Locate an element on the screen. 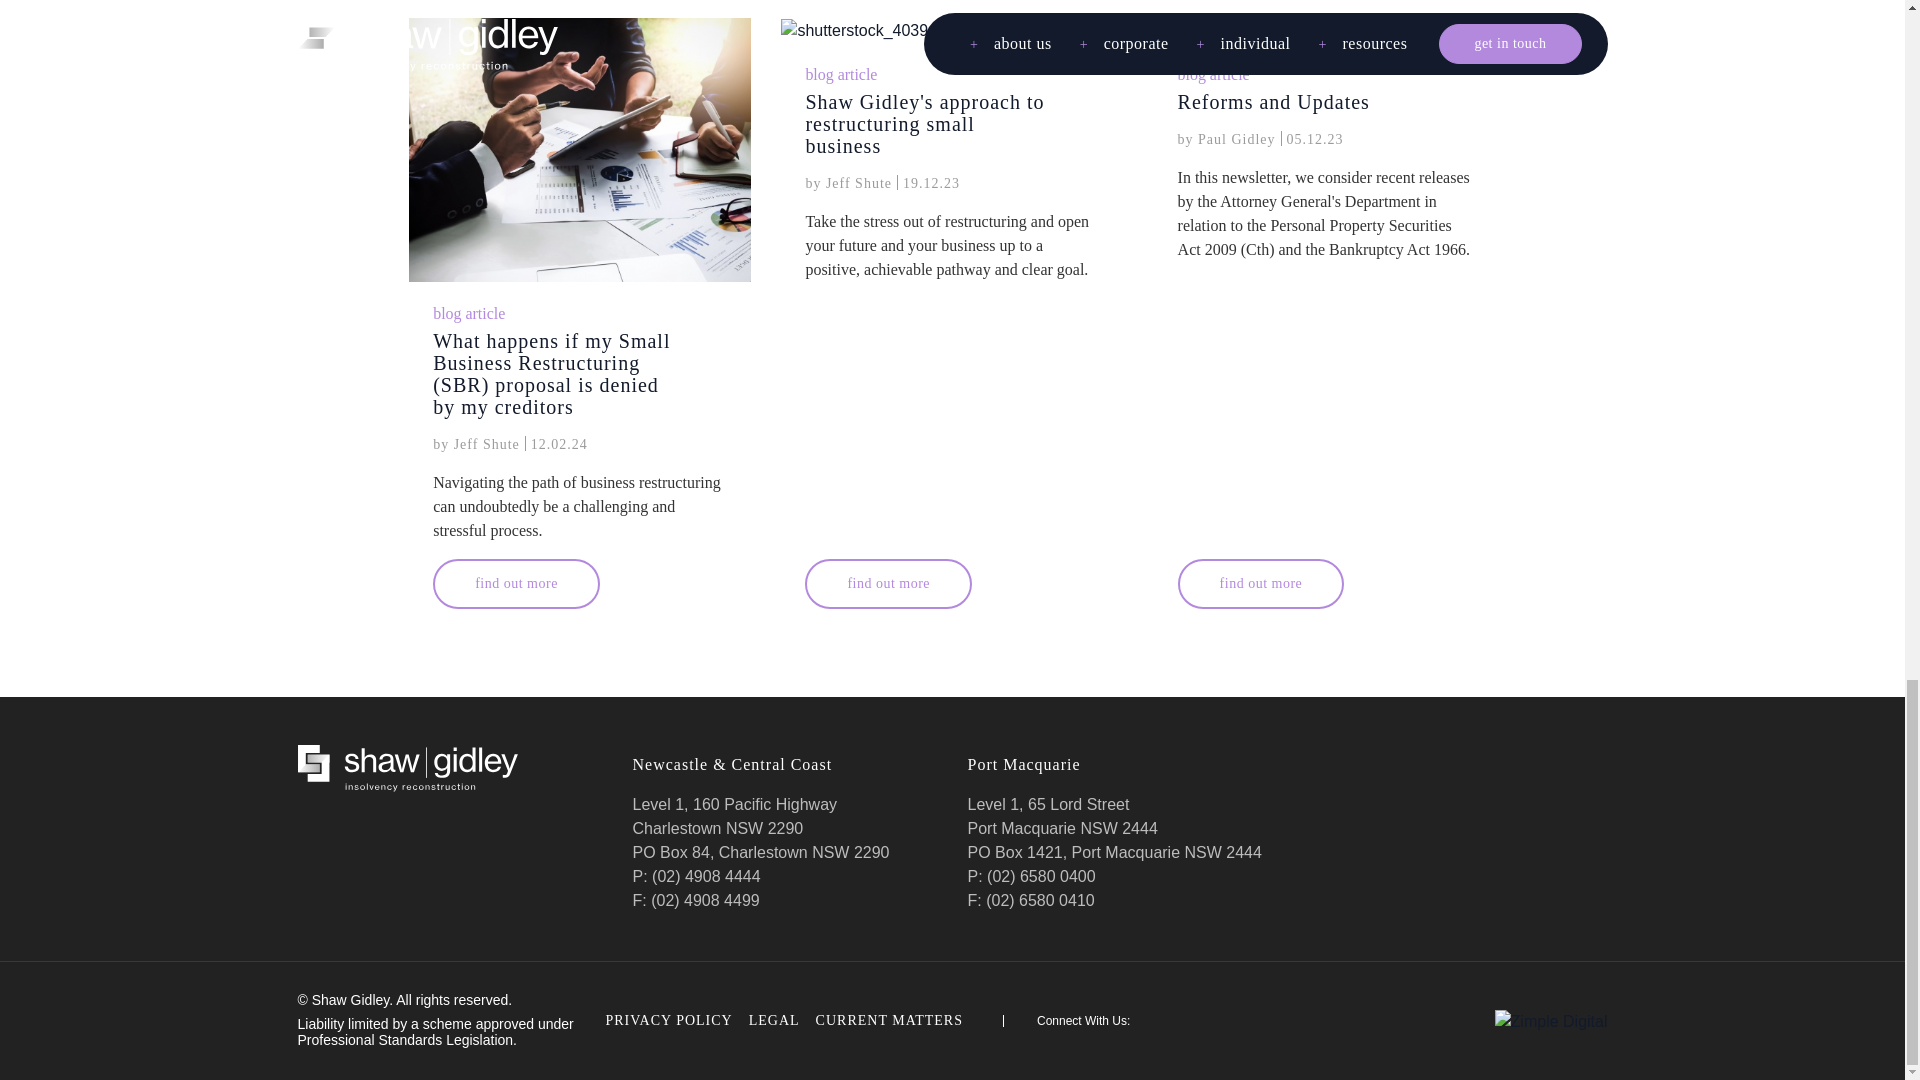 The height and width of the screenshot is (1080, 1920). CURRENT MATTERS is located at coordinates (910, 1021).